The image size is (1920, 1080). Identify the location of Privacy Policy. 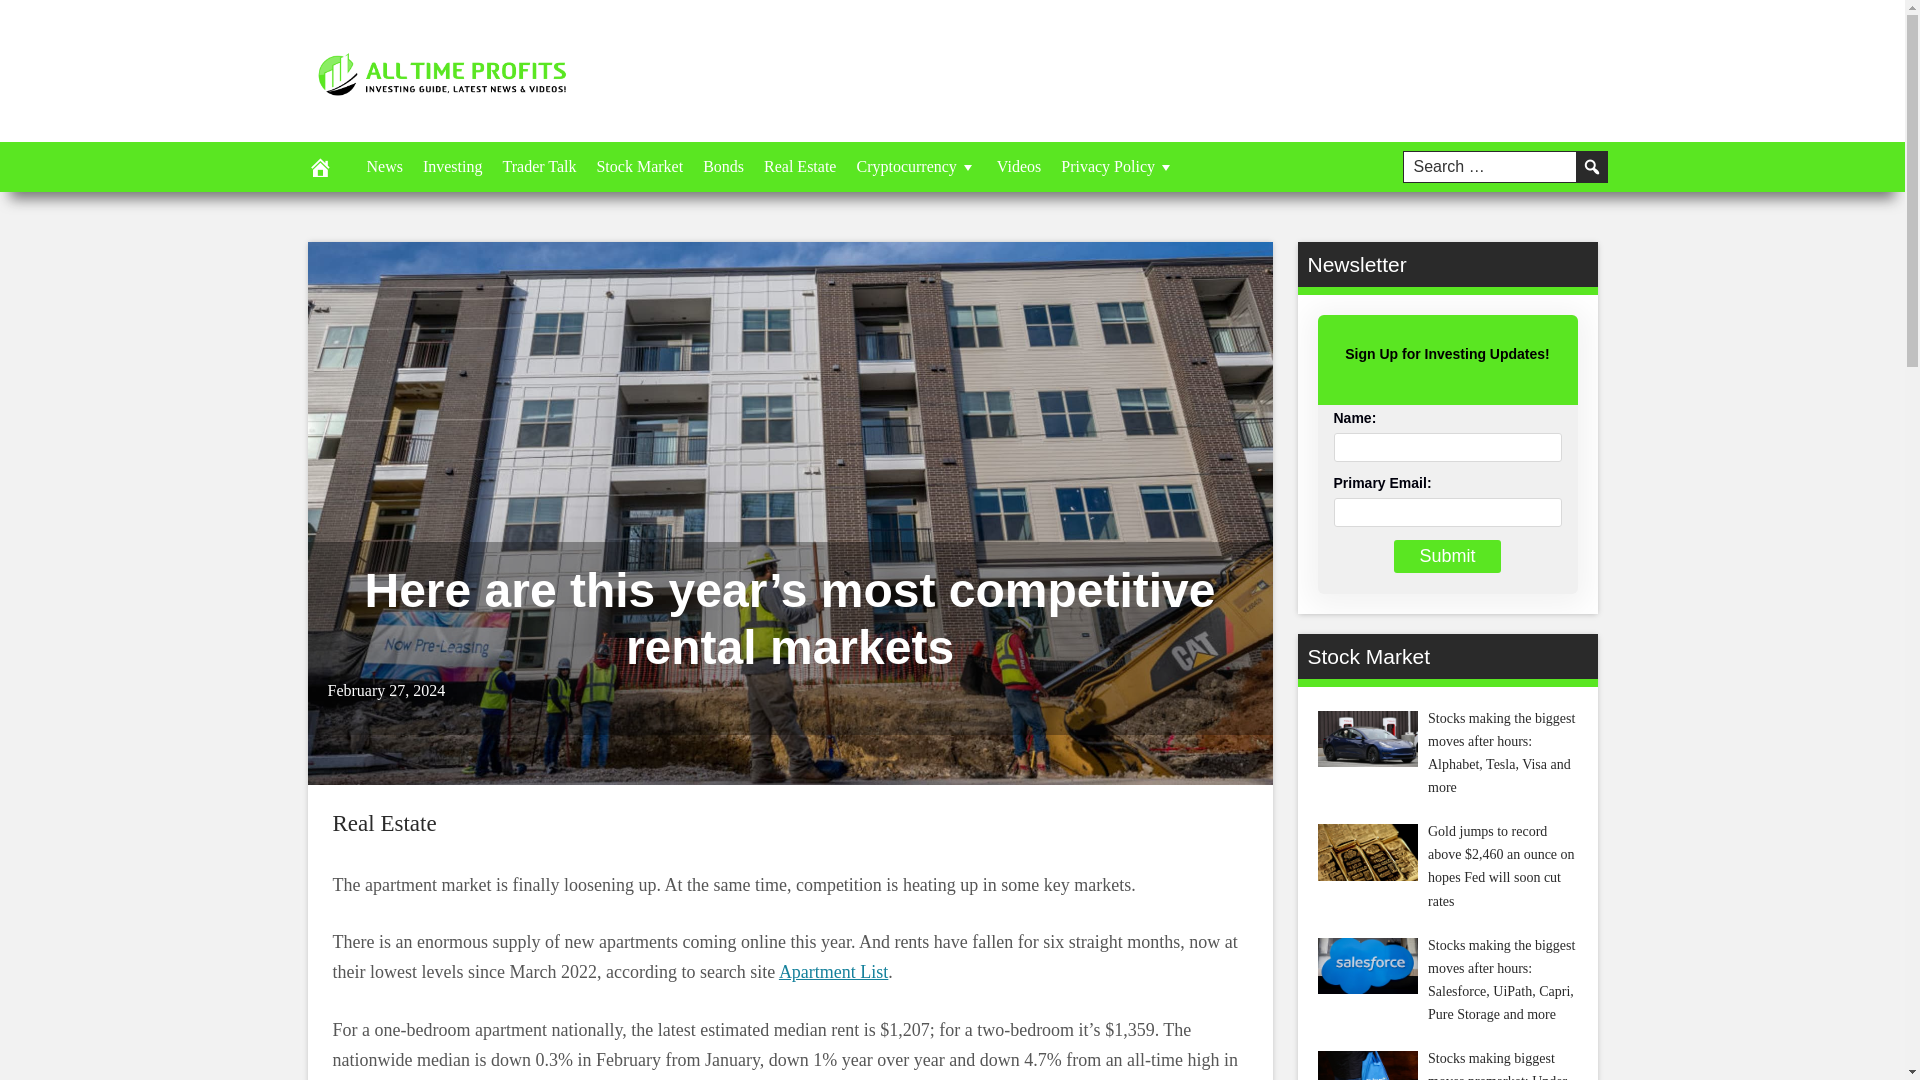
(1117, 166).